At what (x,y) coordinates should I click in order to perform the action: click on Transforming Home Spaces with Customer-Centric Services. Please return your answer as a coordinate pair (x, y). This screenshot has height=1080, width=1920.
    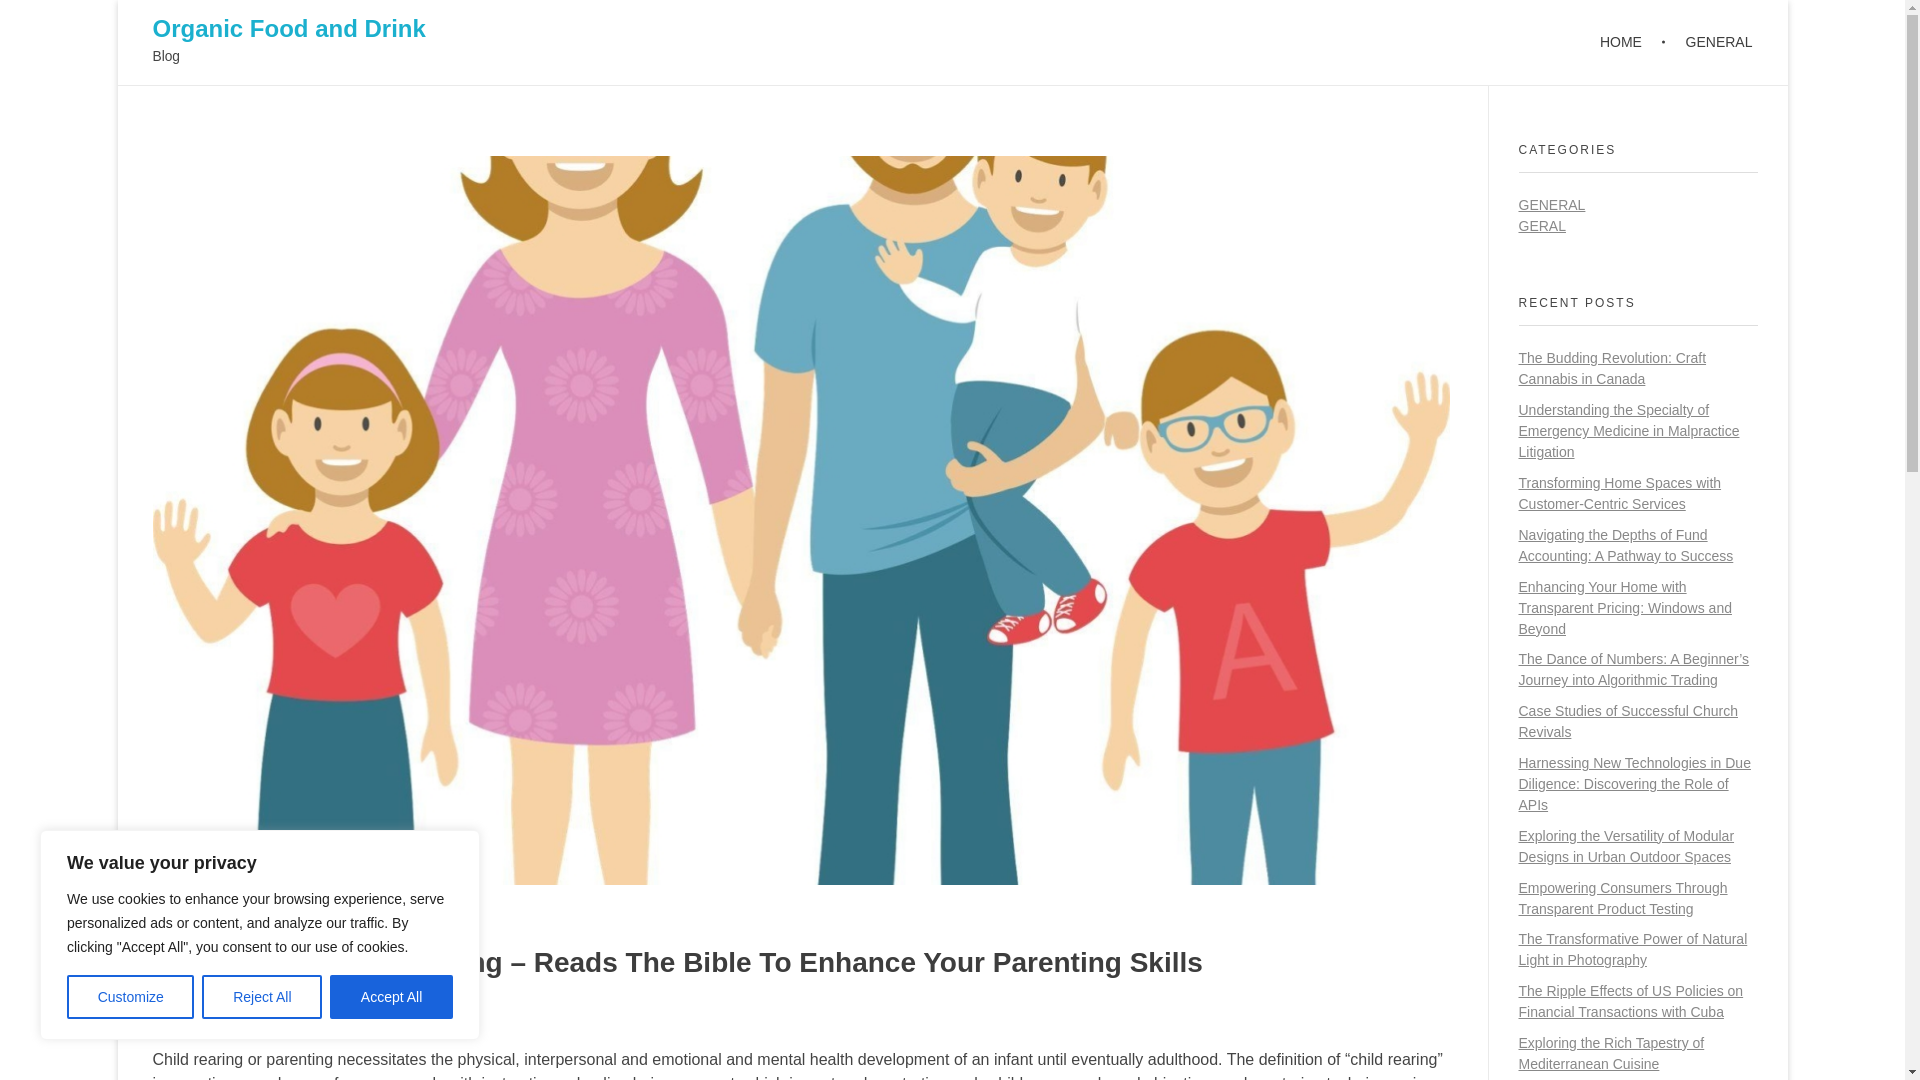
    Looking at the image, I should click on (1619, 493).